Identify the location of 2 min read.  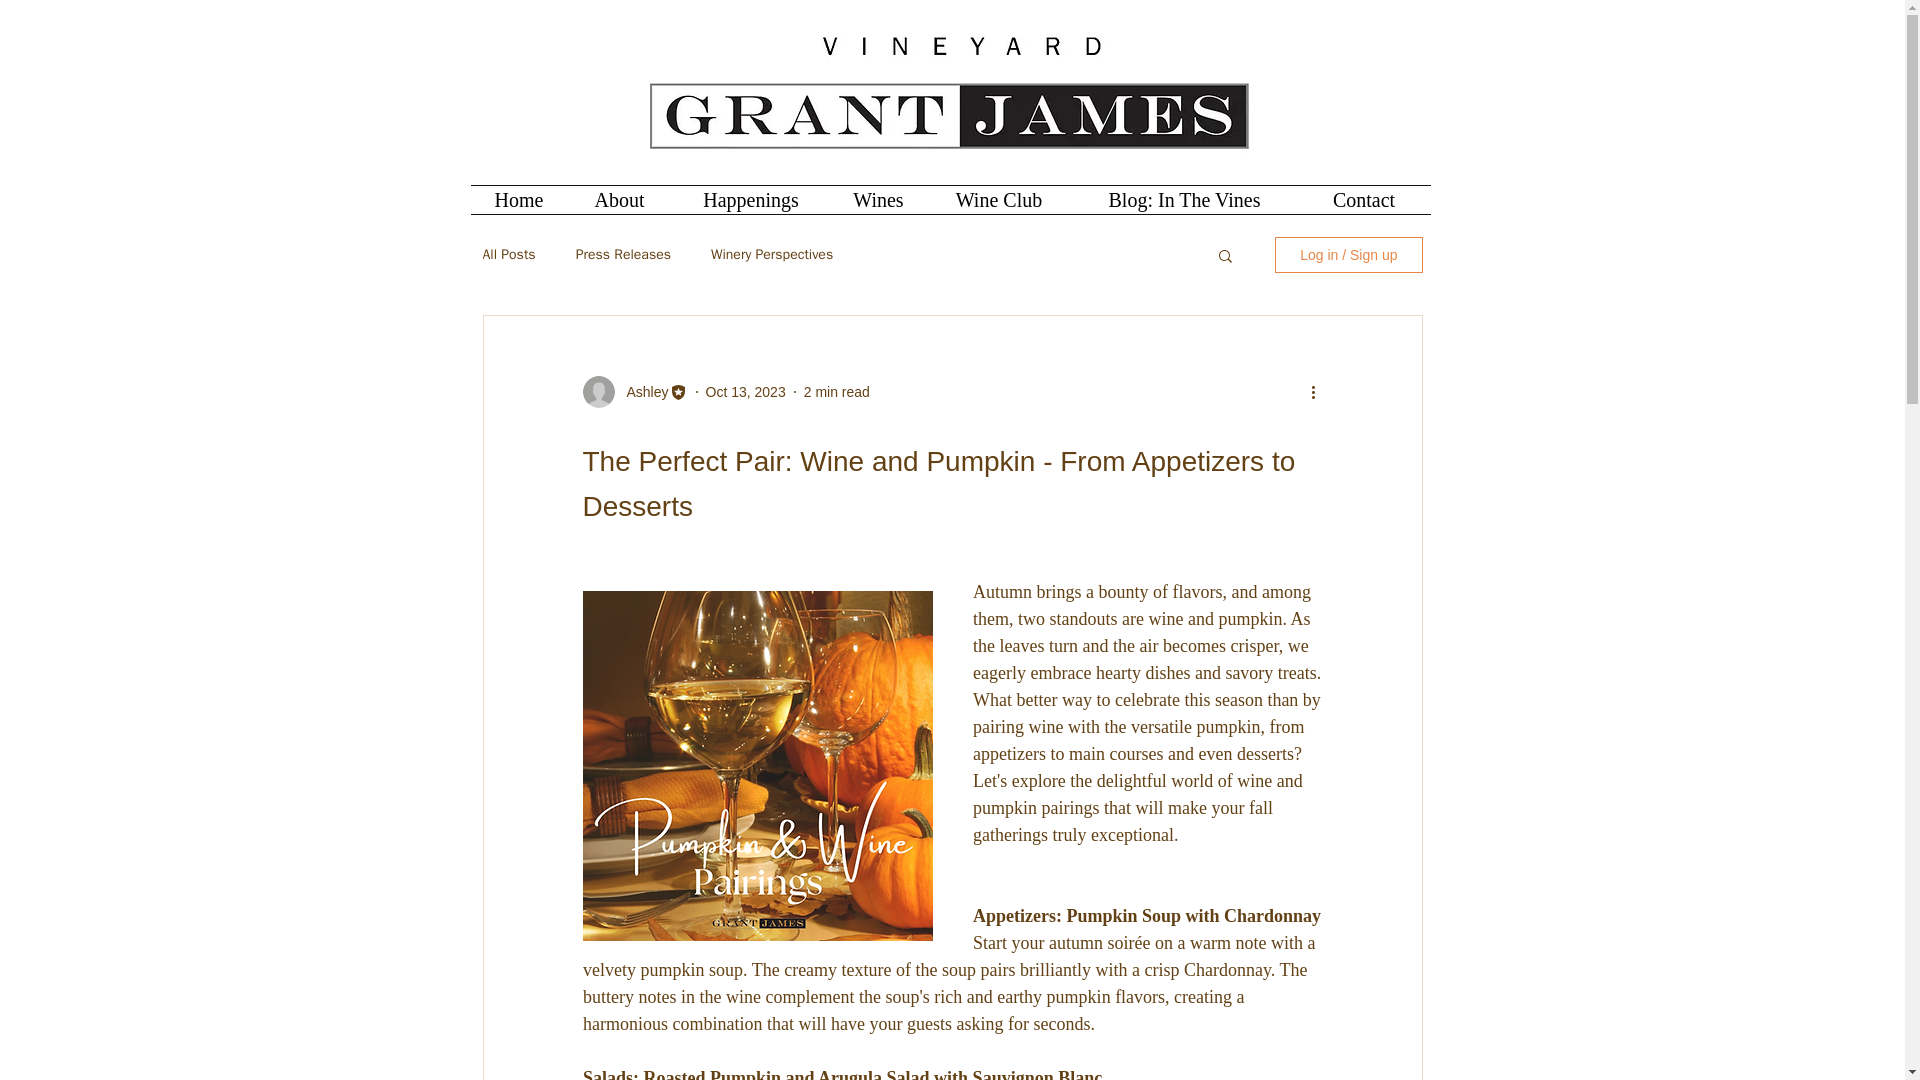
(836, 392).